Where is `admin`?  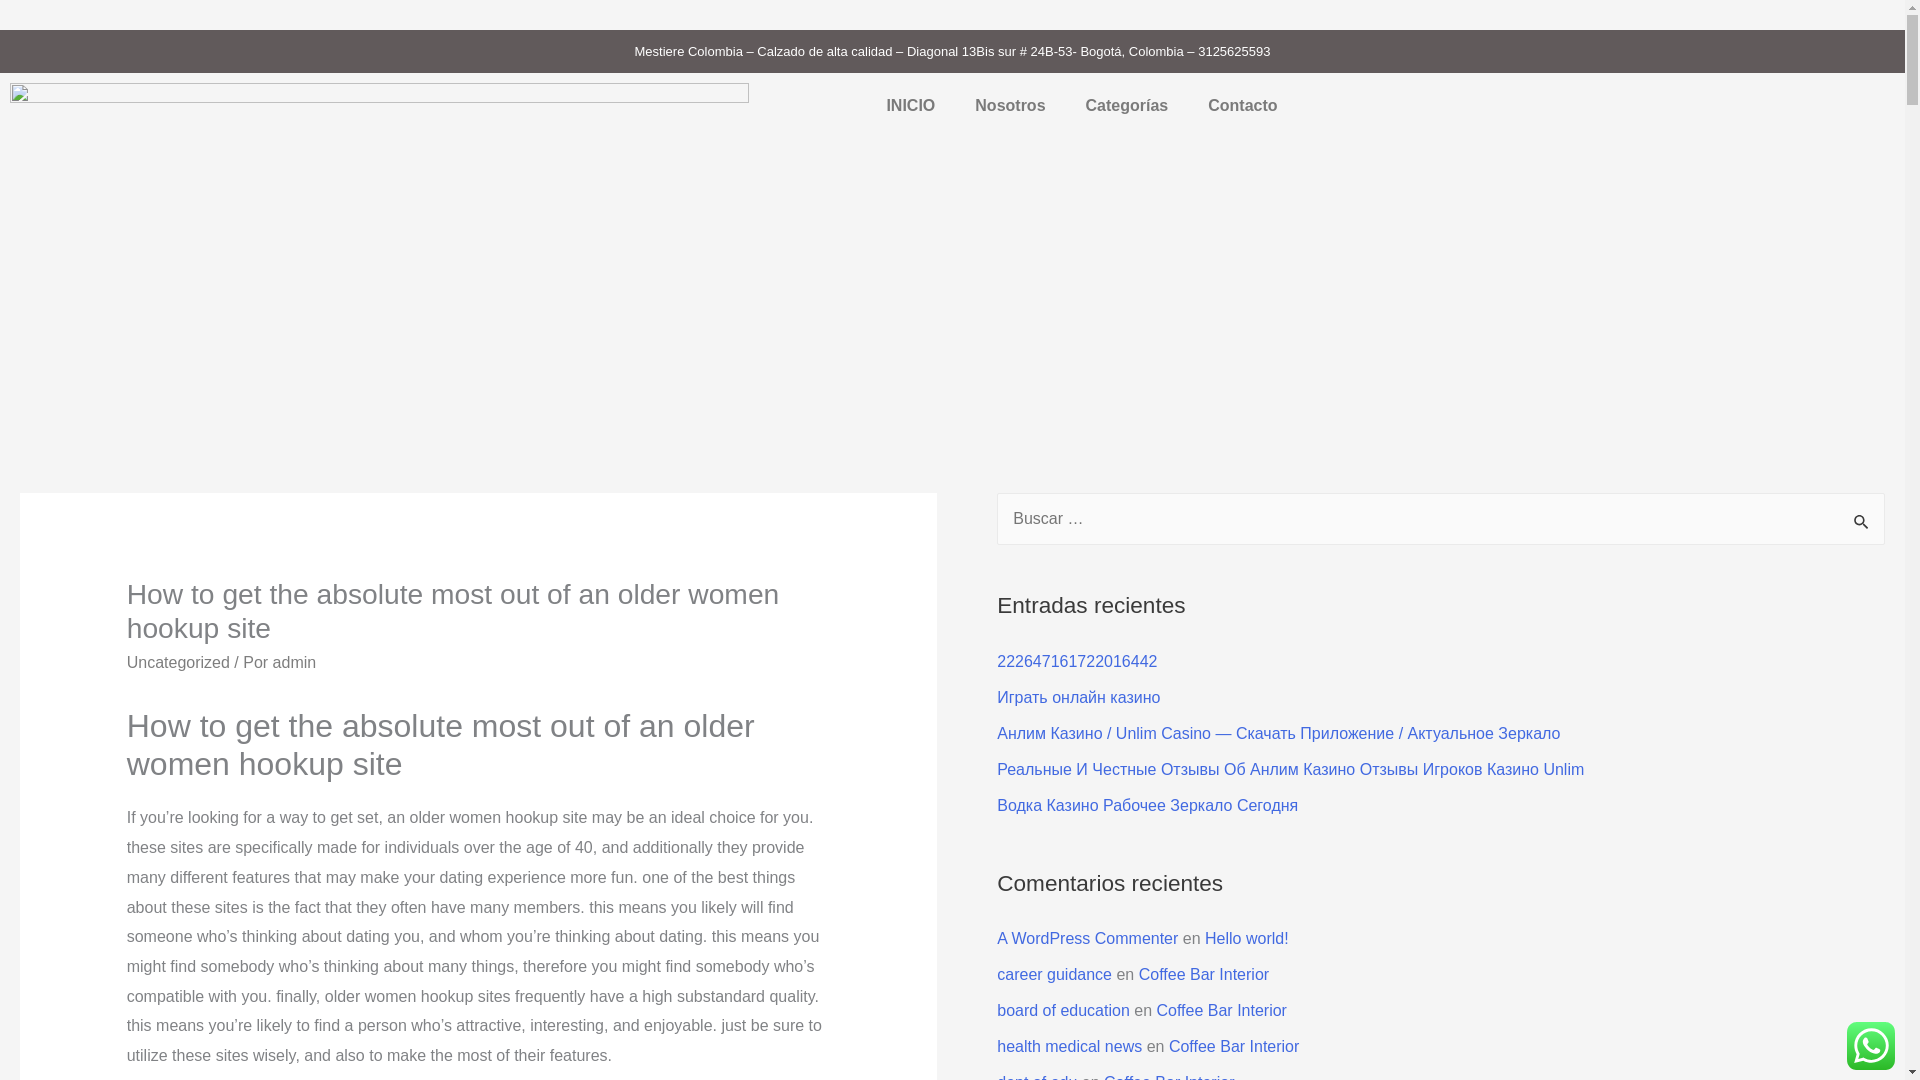
admin is located at coordinates (294, 662).